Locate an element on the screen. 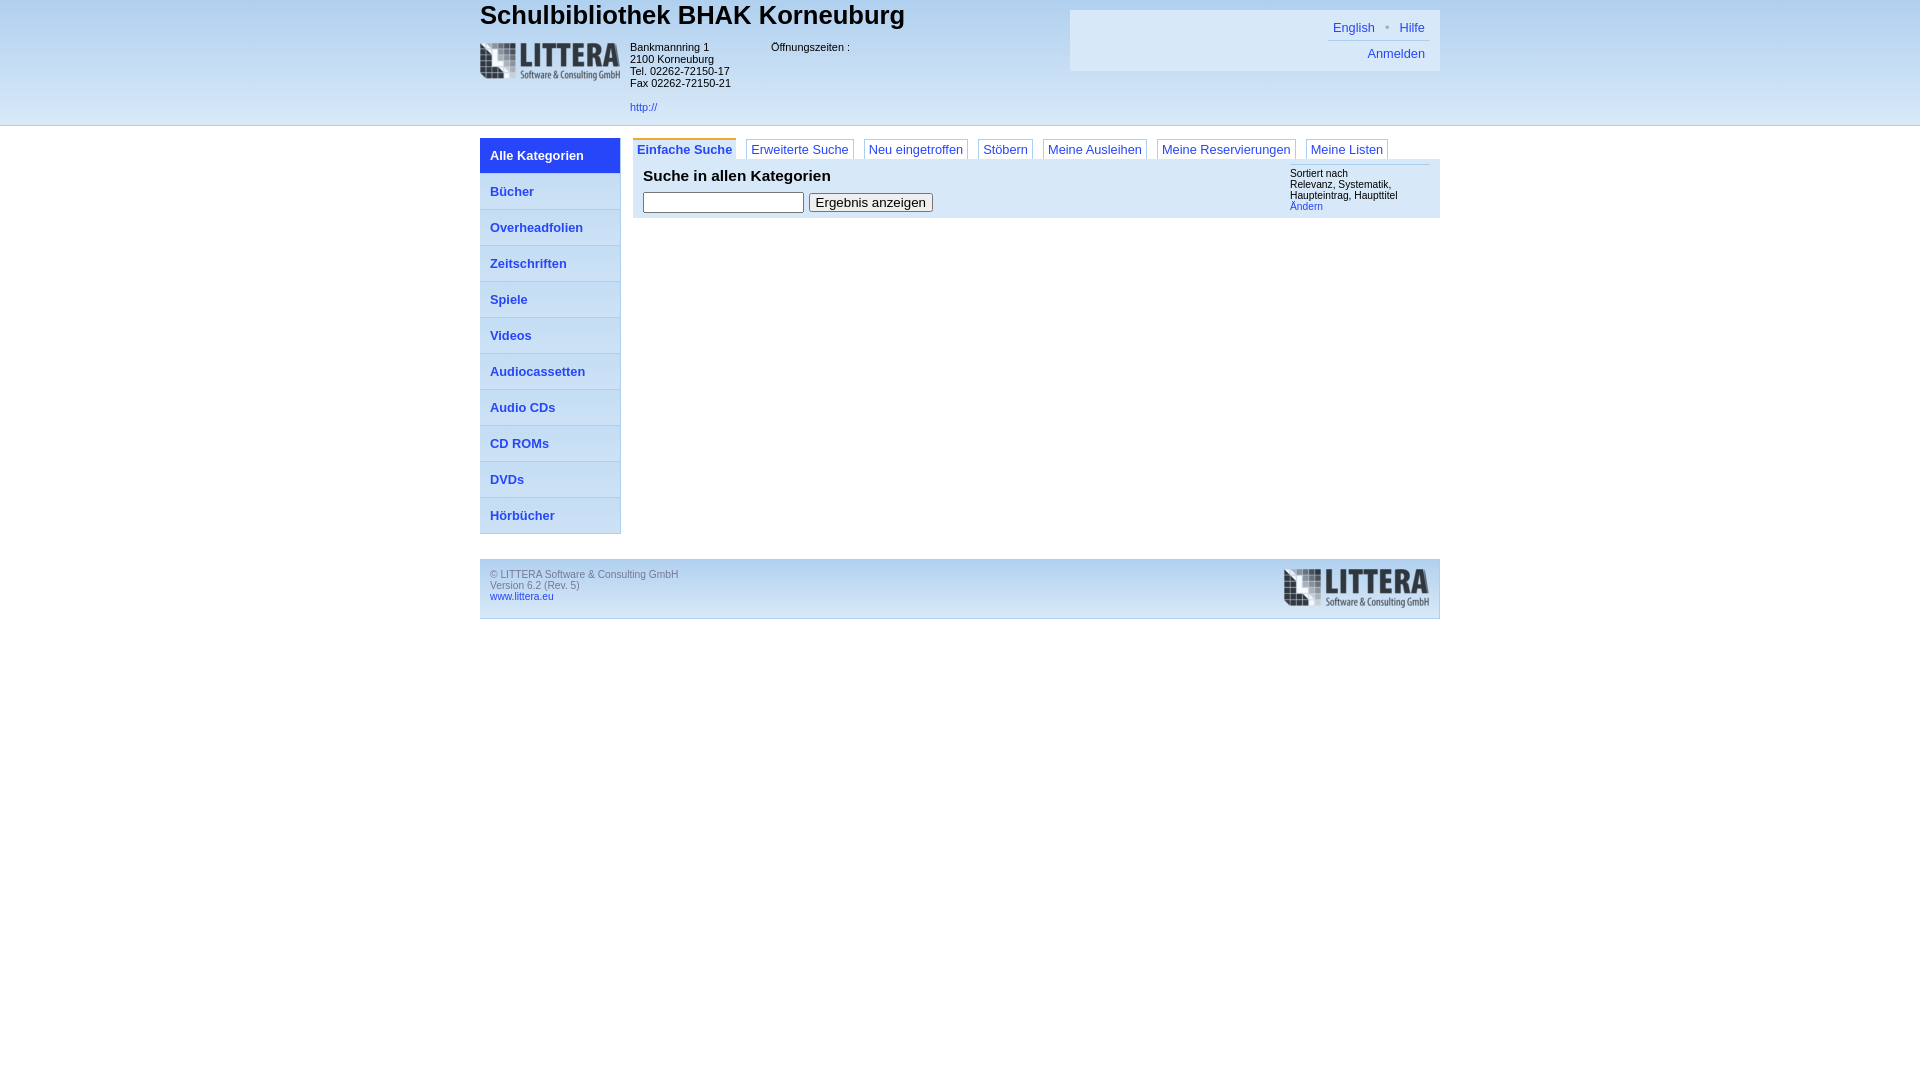 The image size is (1920, 1080). www.littera.eu is located at coordinates (522, 596).